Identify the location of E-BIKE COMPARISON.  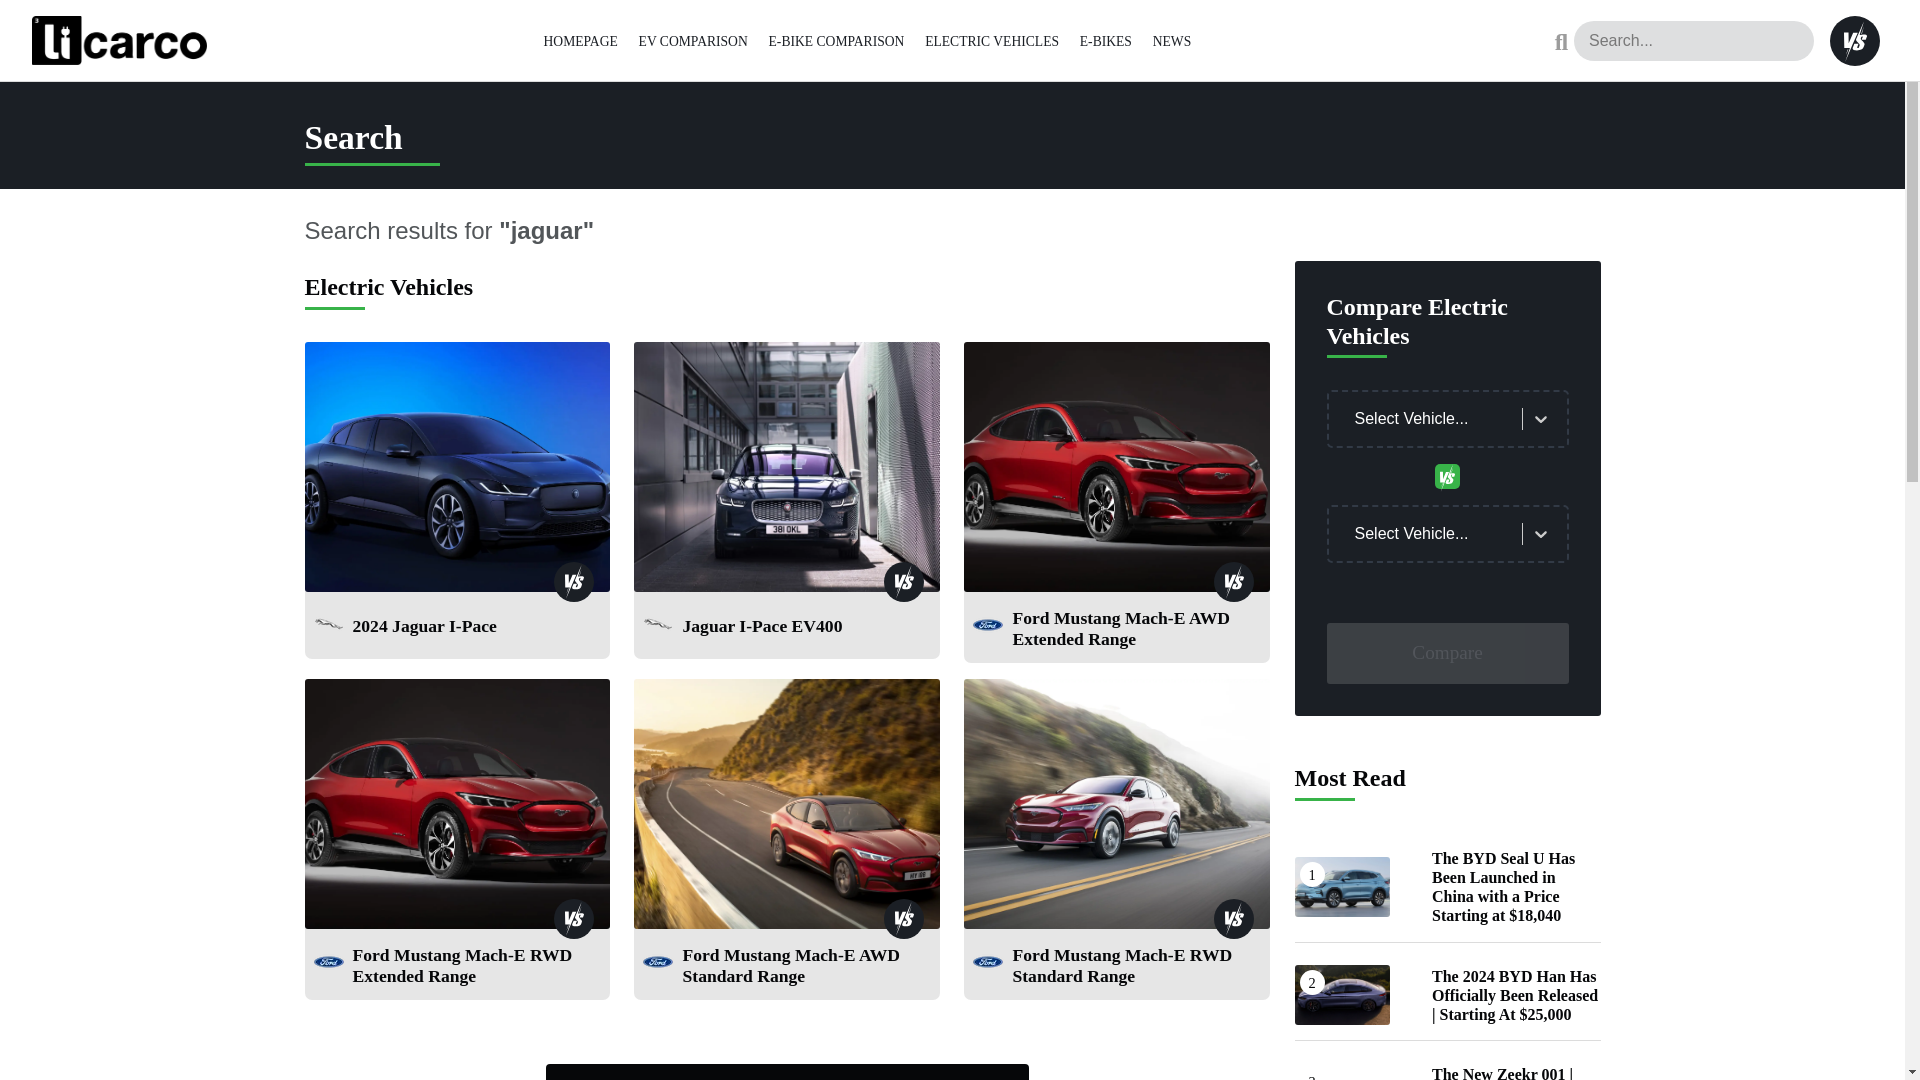
(836, 40).